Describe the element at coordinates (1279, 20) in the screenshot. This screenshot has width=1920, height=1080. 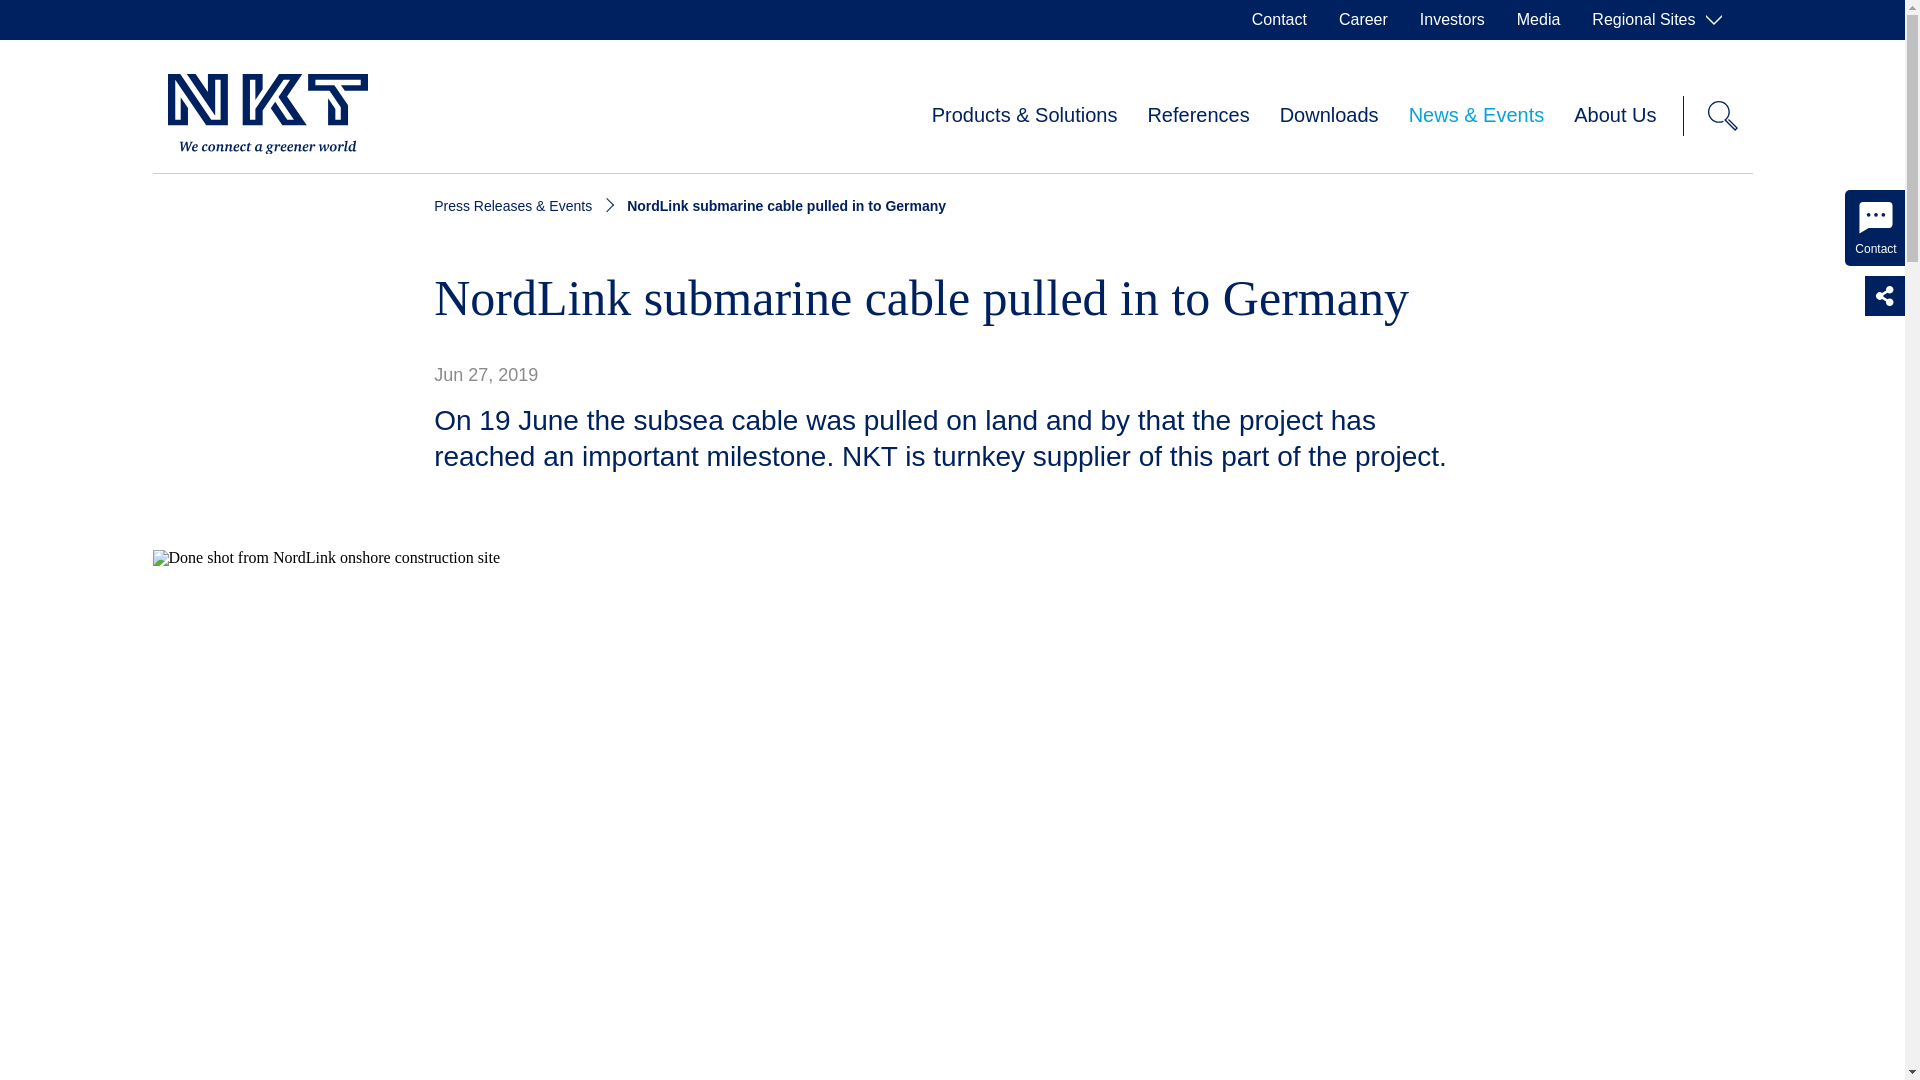
I see `Contact` at that location.